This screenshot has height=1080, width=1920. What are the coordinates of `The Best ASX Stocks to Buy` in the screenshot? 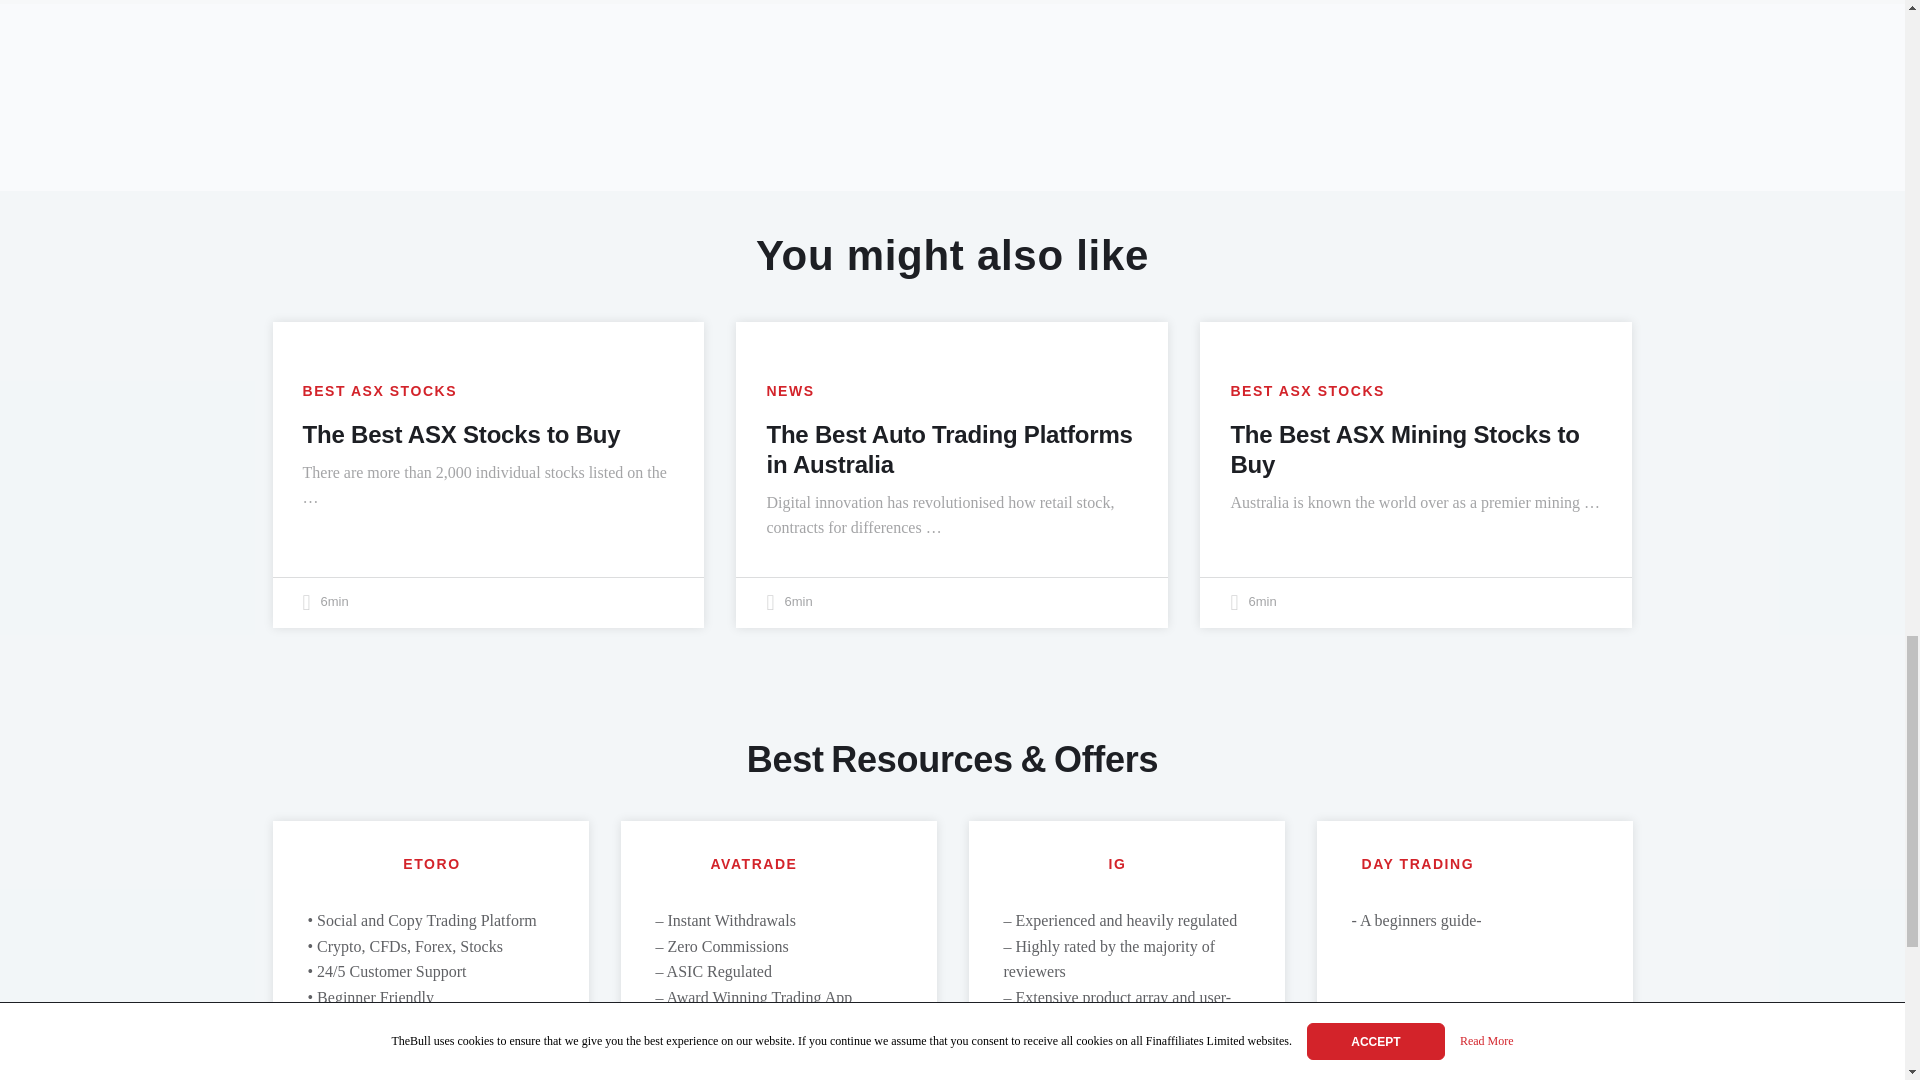 It's located at (460, 434).